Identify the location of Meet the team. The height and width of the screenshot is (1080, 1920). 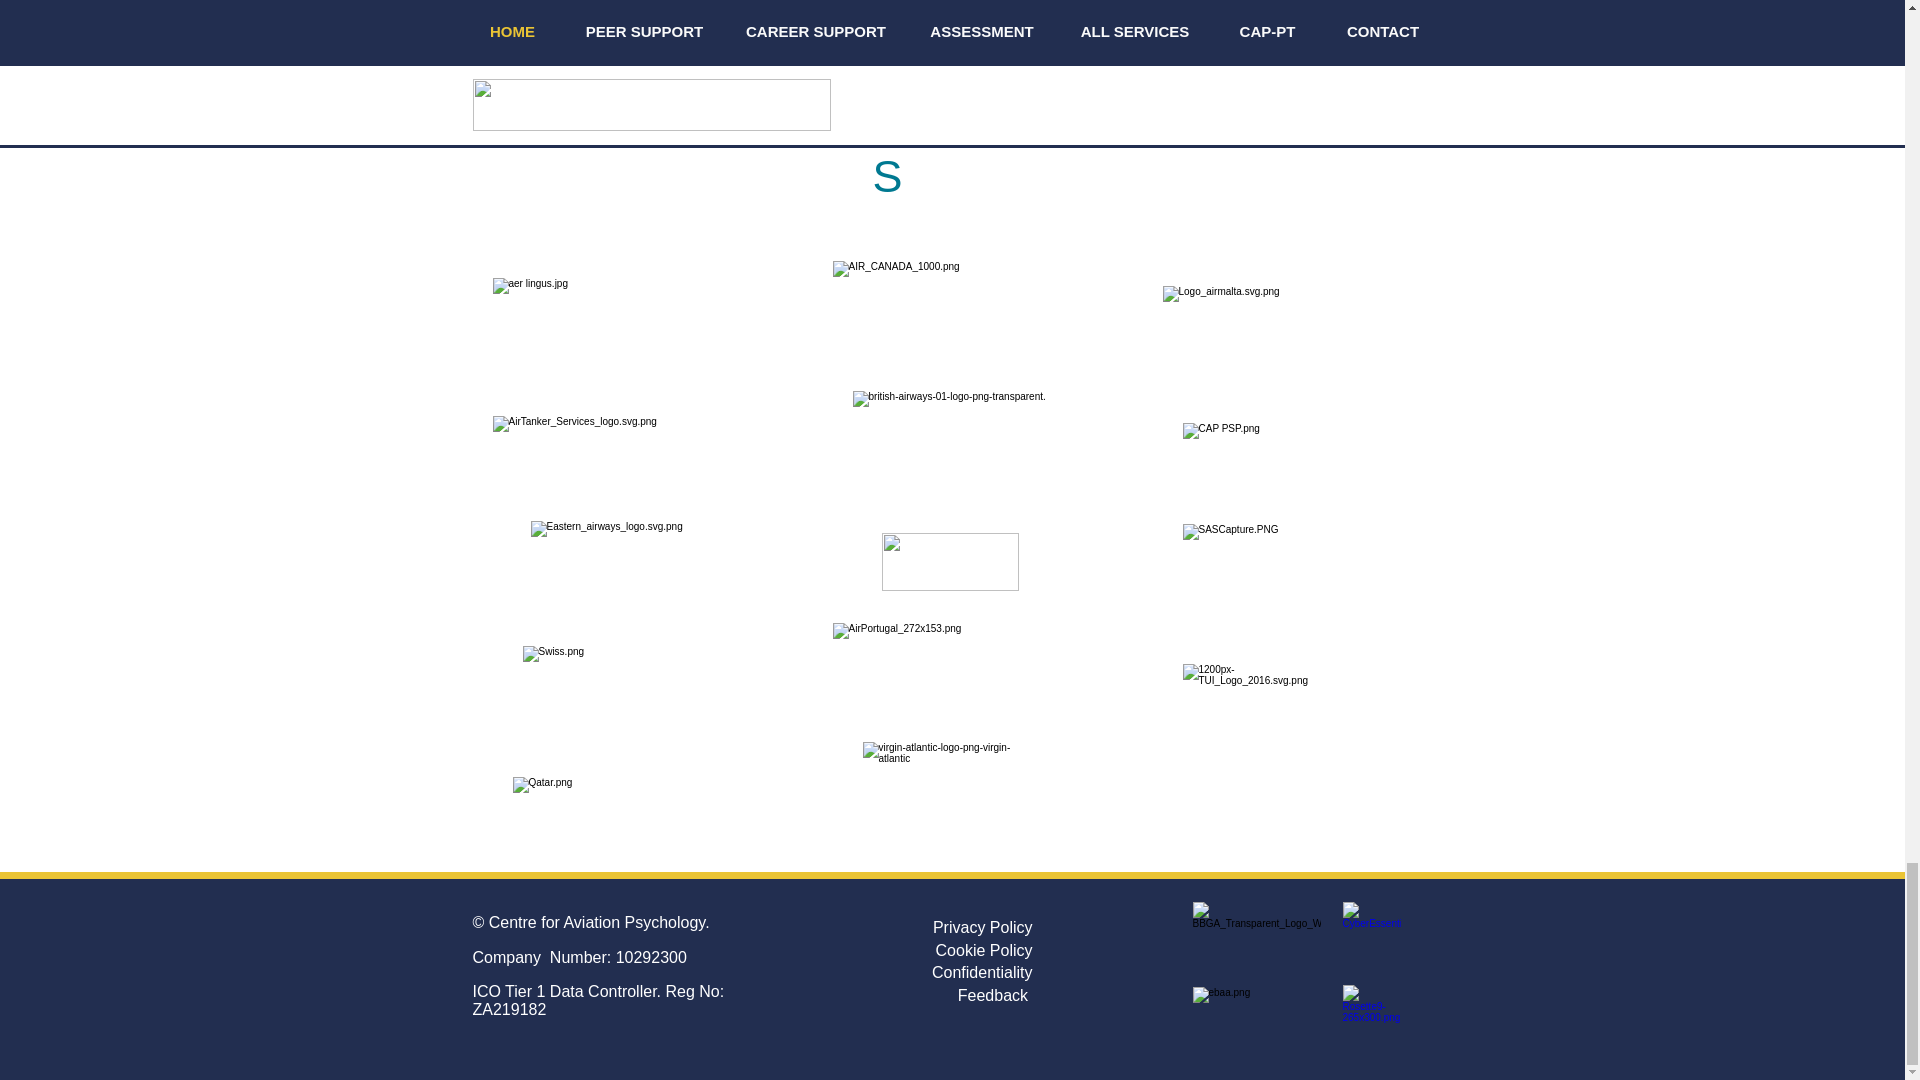
(1212, 2).